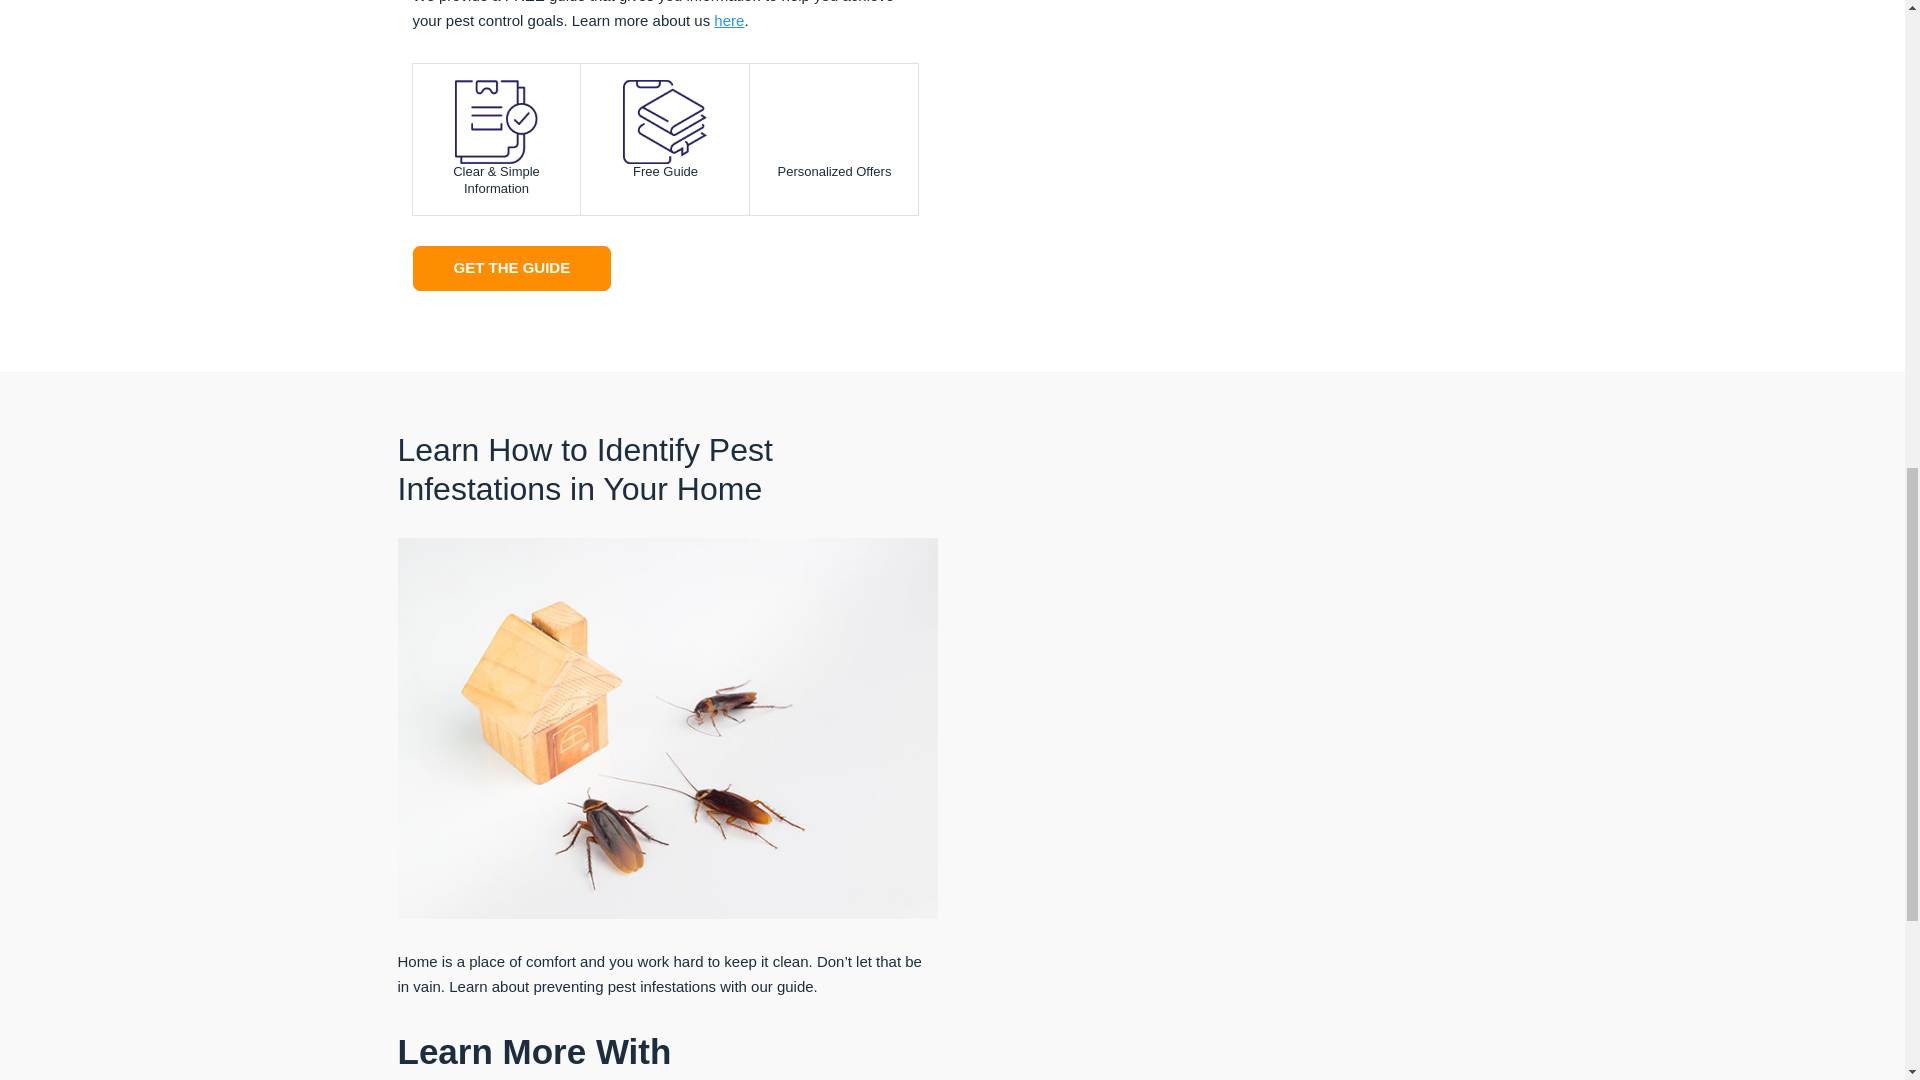 This screenshot has height=1080, width=1920. What do you see at coordinates (511, 268) in the screenshot?
I see `GET THE GUIDE` at bounding box center [511, 268].